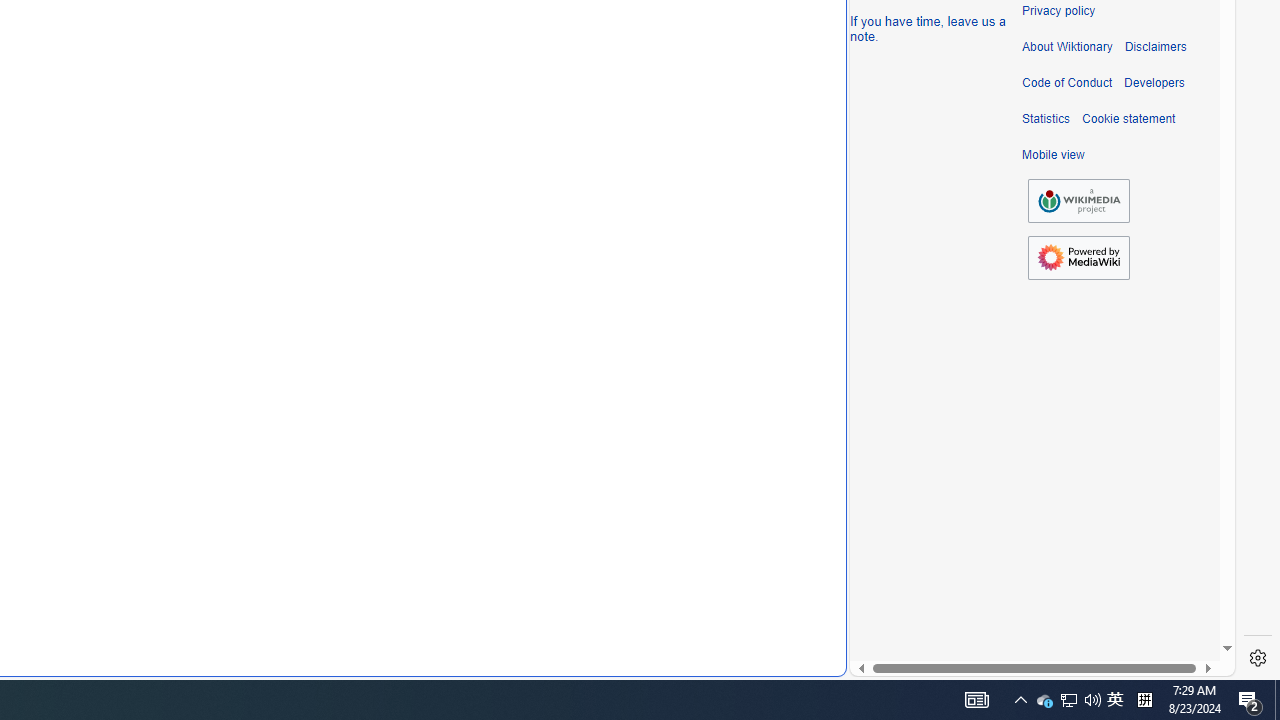 The height and width of the screenshot is (720, 1280). What do you see at coordinates (1078, 200) in the screenshot?
I see `AutomationID: footer-copyrightico` at bounding box center [1078, 200].